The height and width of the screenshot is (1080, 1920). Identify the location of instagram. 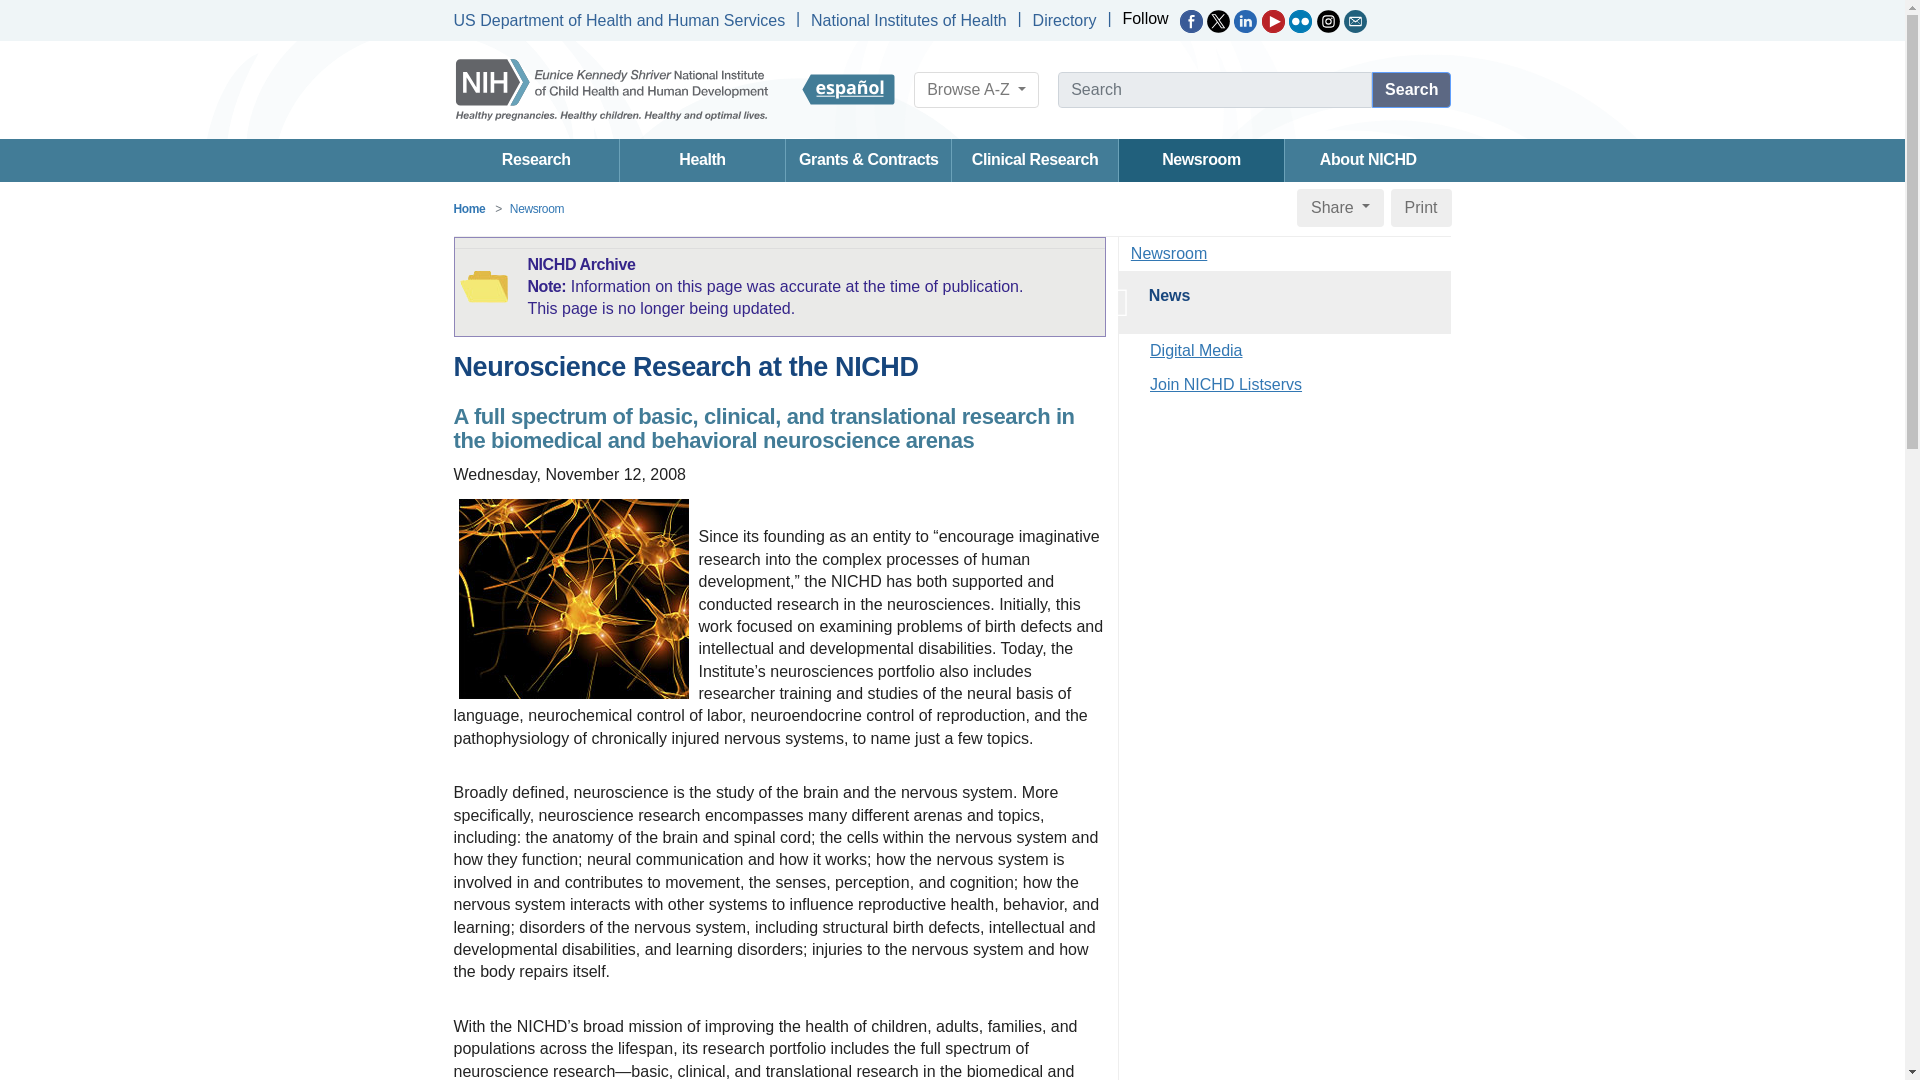
(1328, 21).